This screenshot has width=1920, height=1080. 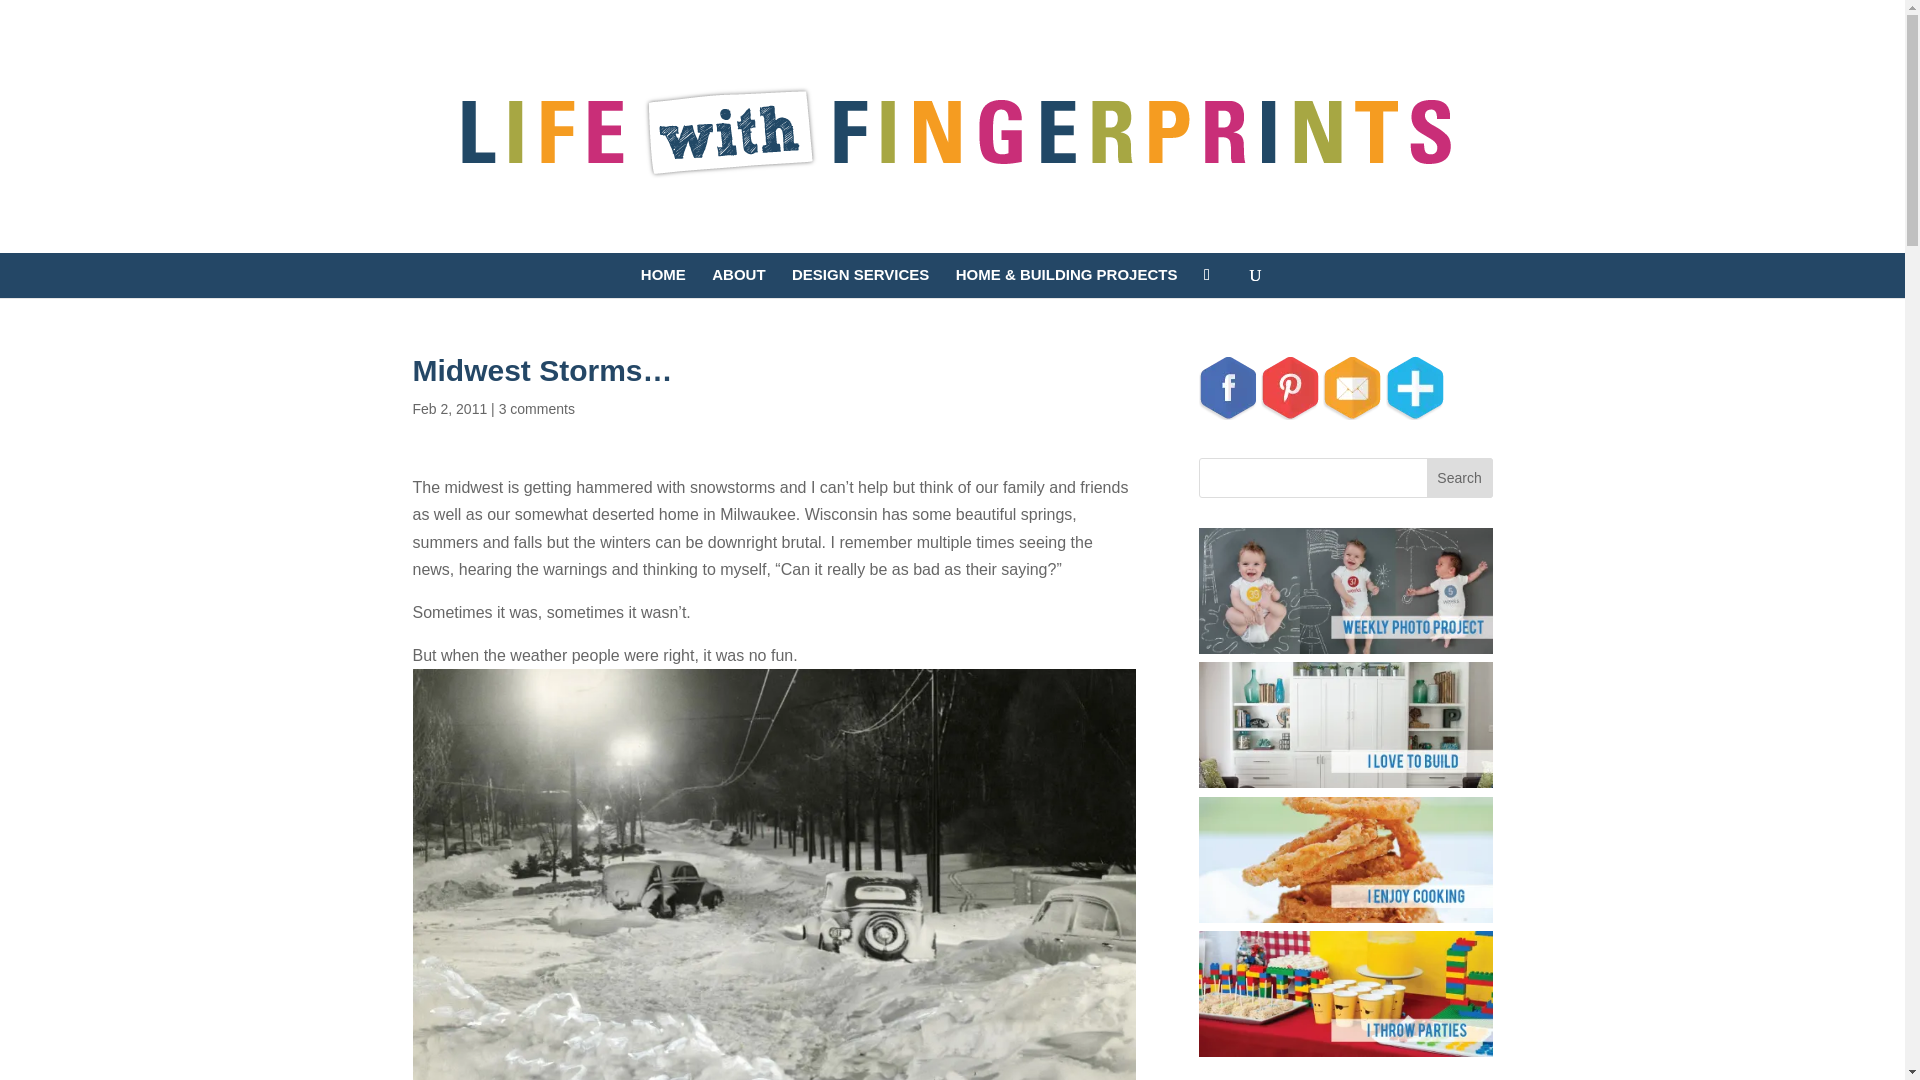 I want to click on 3 comments, so click(x=536, y=408).